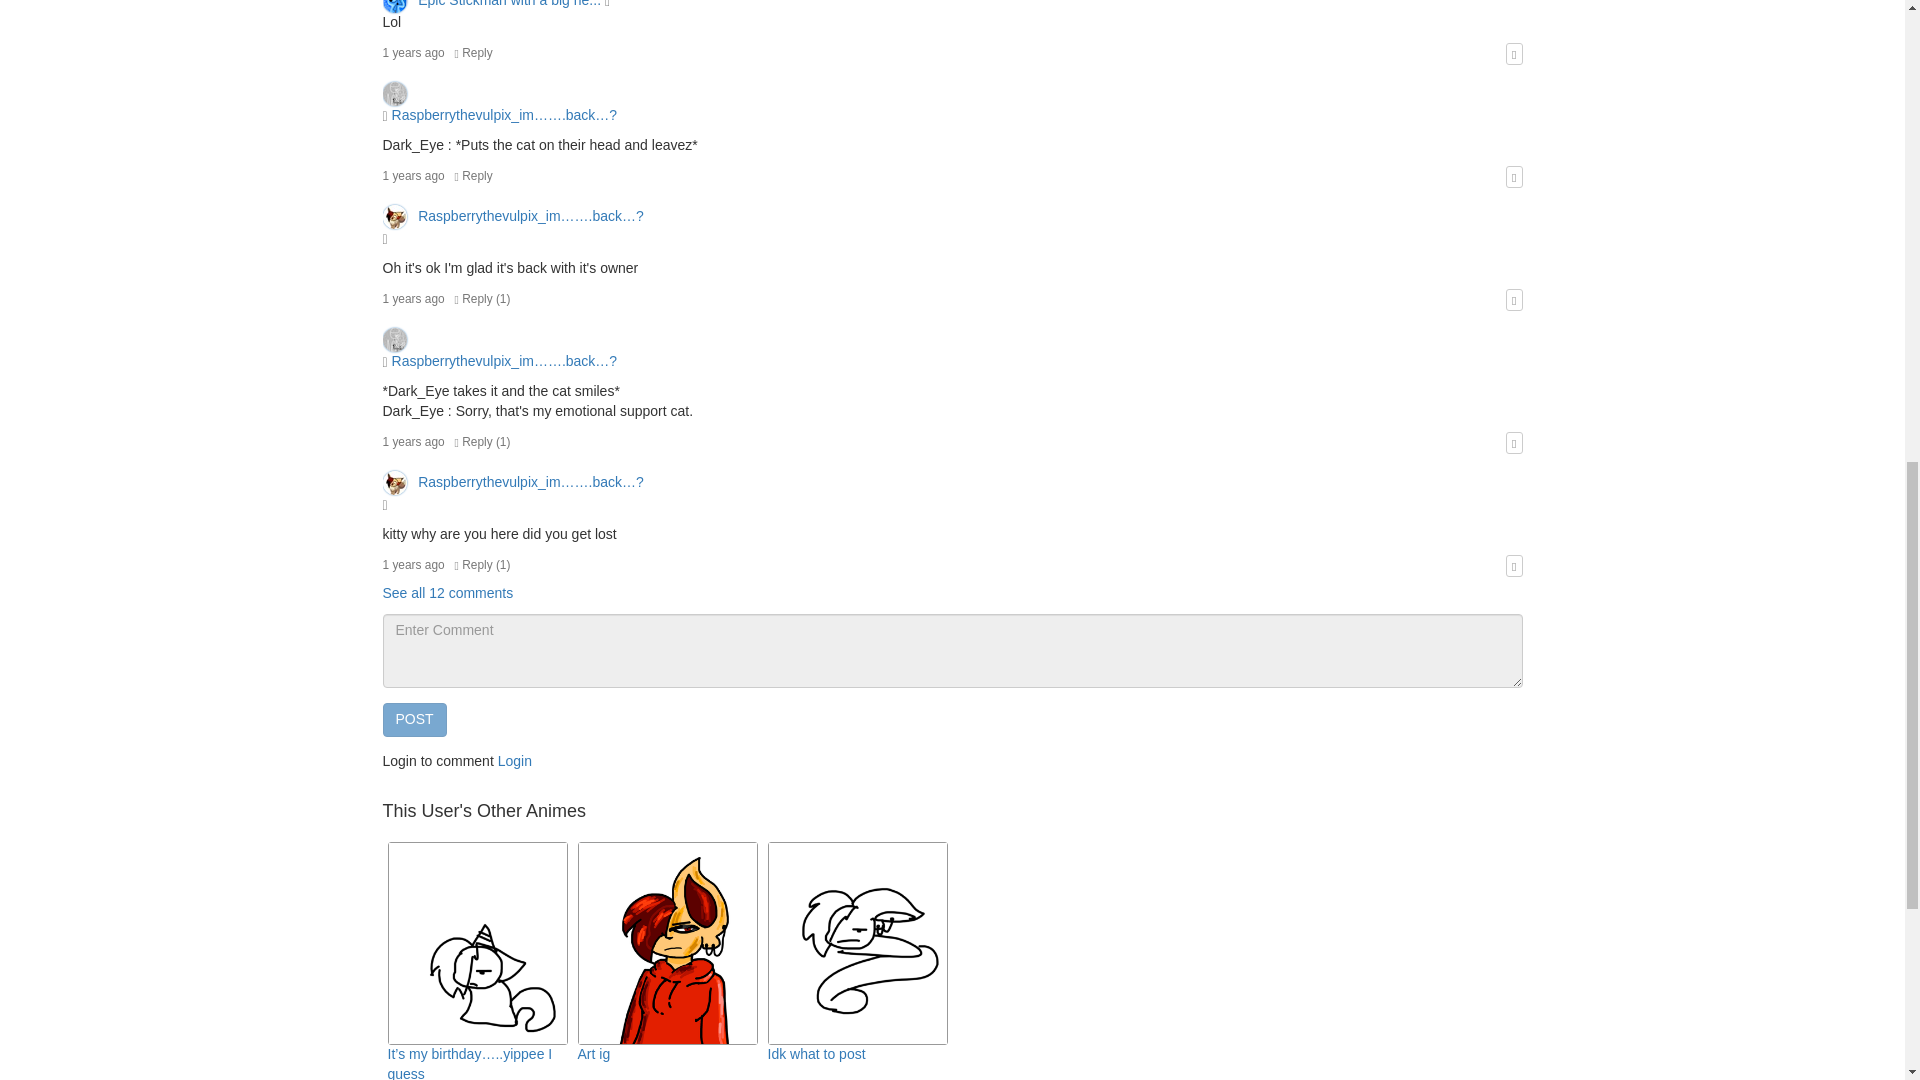  Describe the element at coordinates (493, 4) in the screenshot. I see `  Epic Stickman with a big he...` at that location.